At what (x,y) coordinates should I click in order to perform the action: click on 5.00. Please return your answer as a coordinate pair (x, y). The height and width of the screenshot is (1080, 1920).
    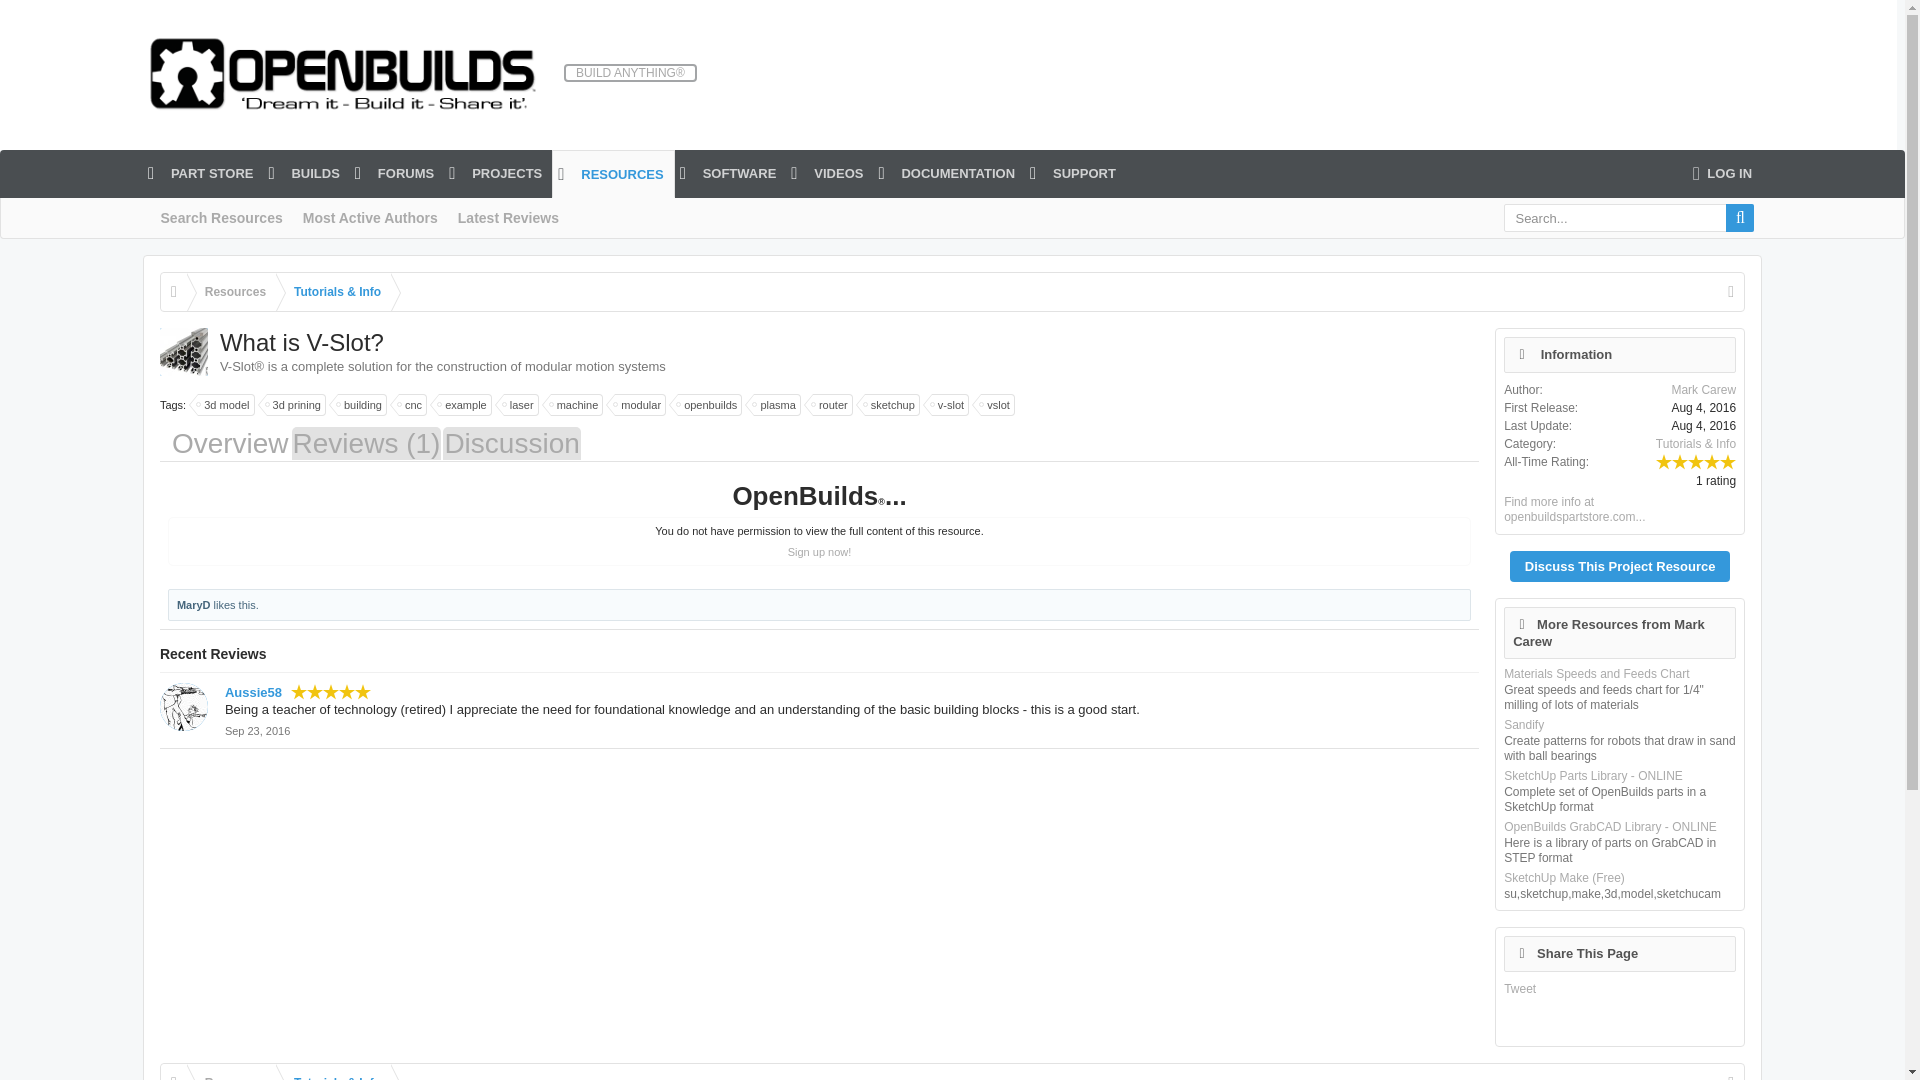
    Looking at the image, I should click on (330, 690).